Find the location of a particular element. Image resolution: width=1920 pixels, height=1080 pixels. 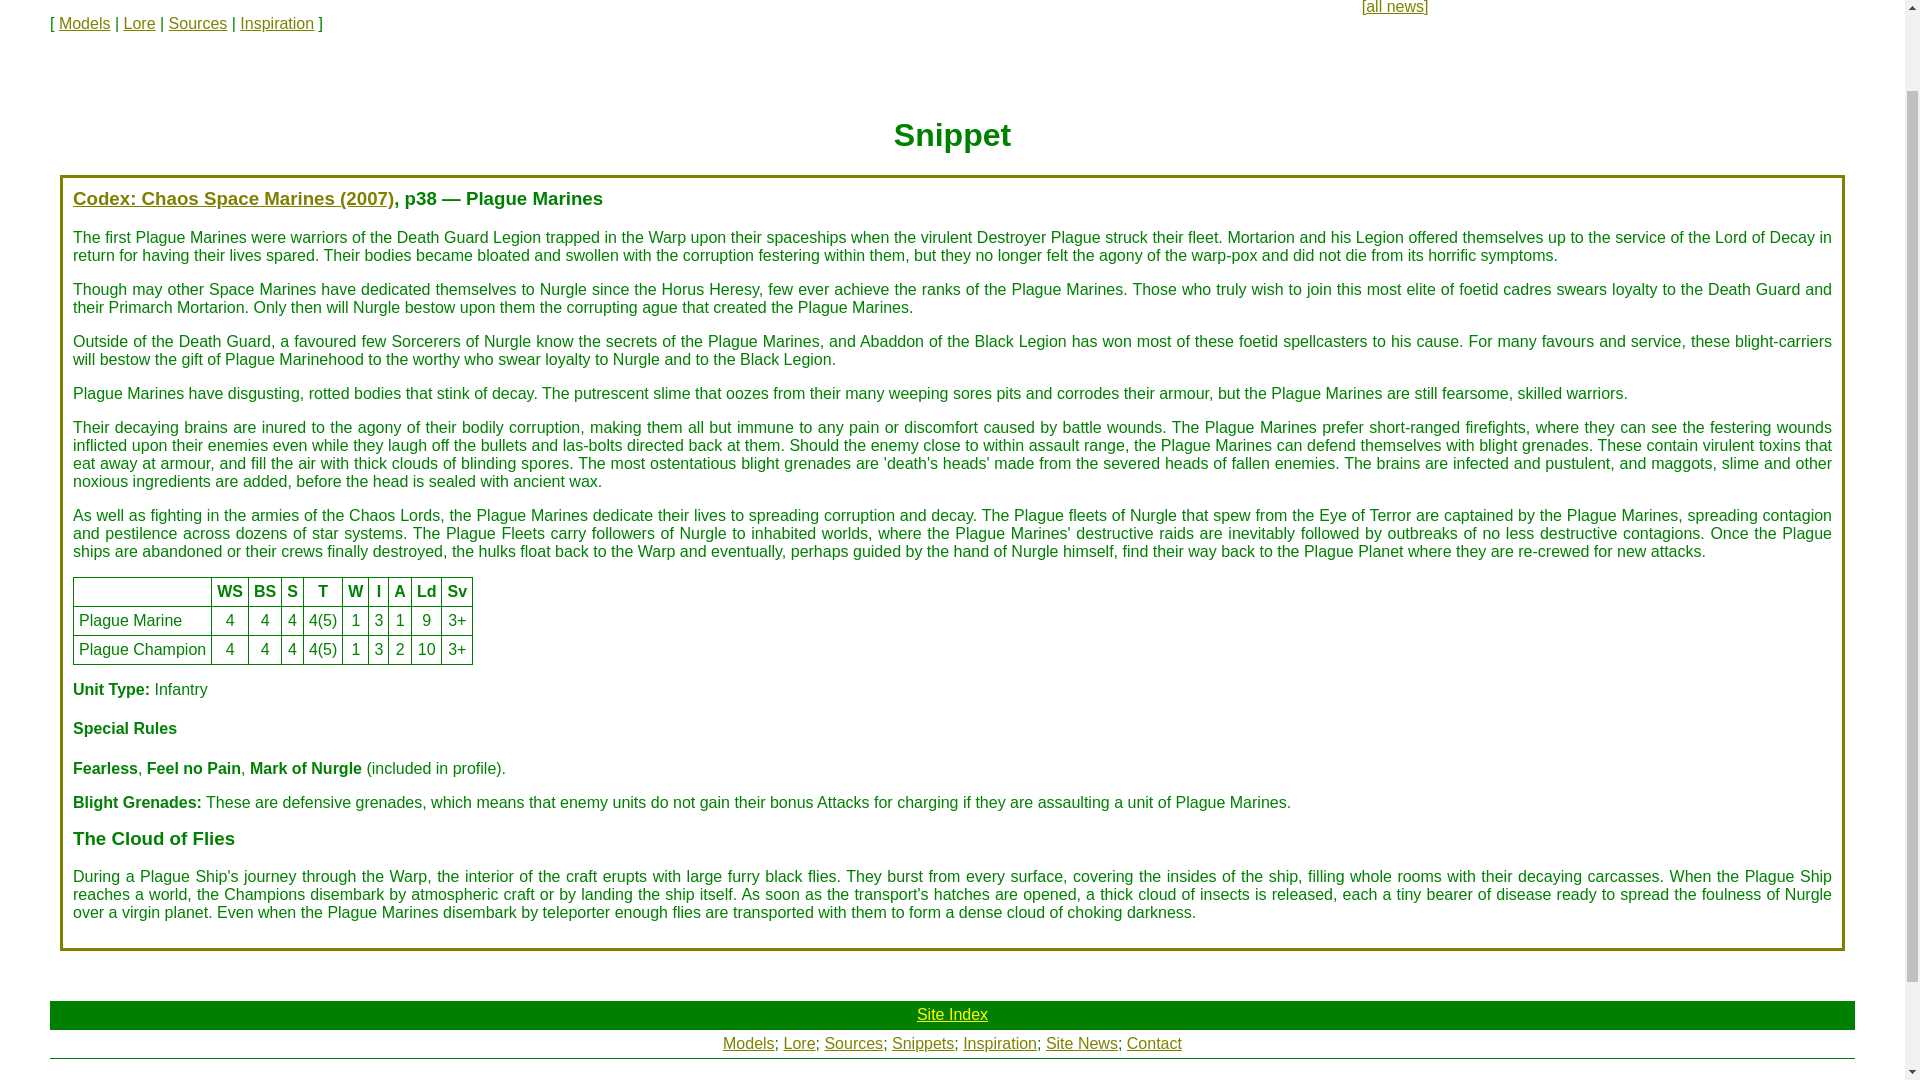

Sources is located at coordinates (853, 1042).